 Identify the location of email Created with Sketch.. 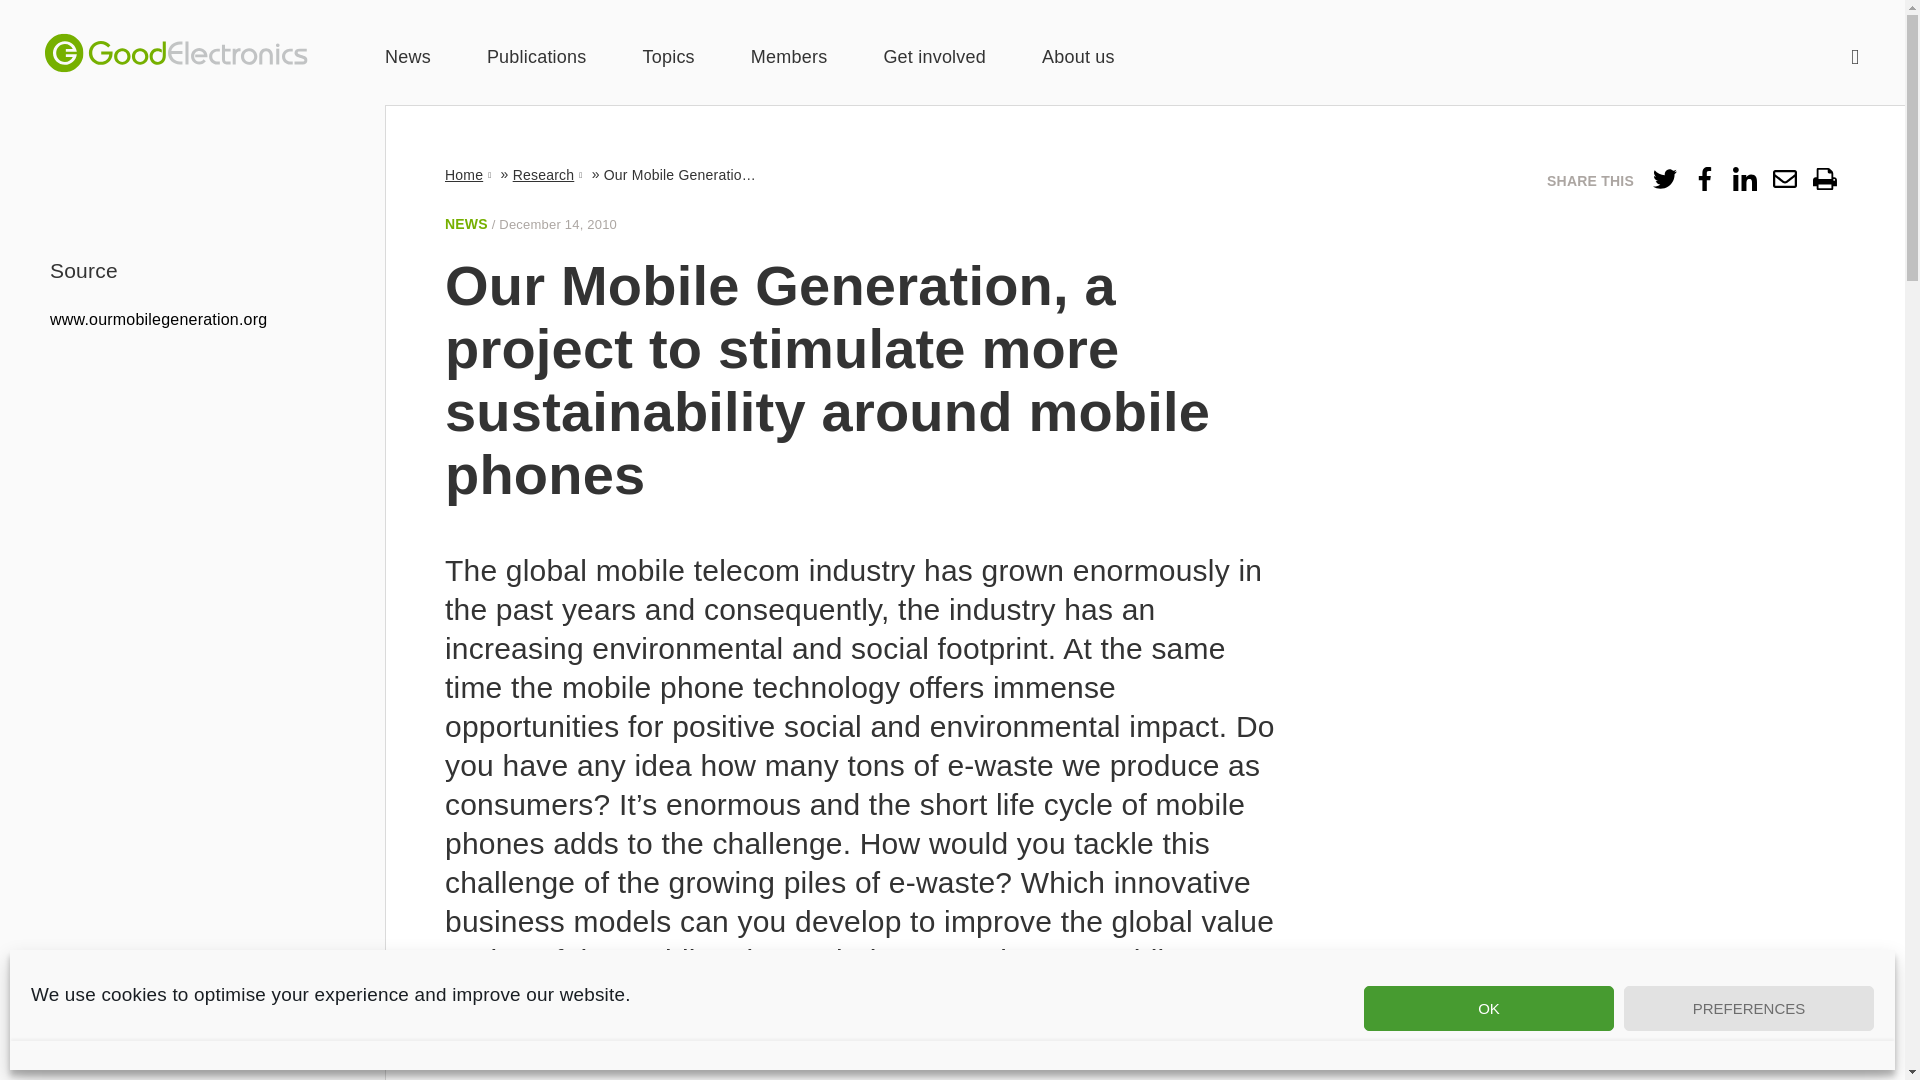
(1784, 179).